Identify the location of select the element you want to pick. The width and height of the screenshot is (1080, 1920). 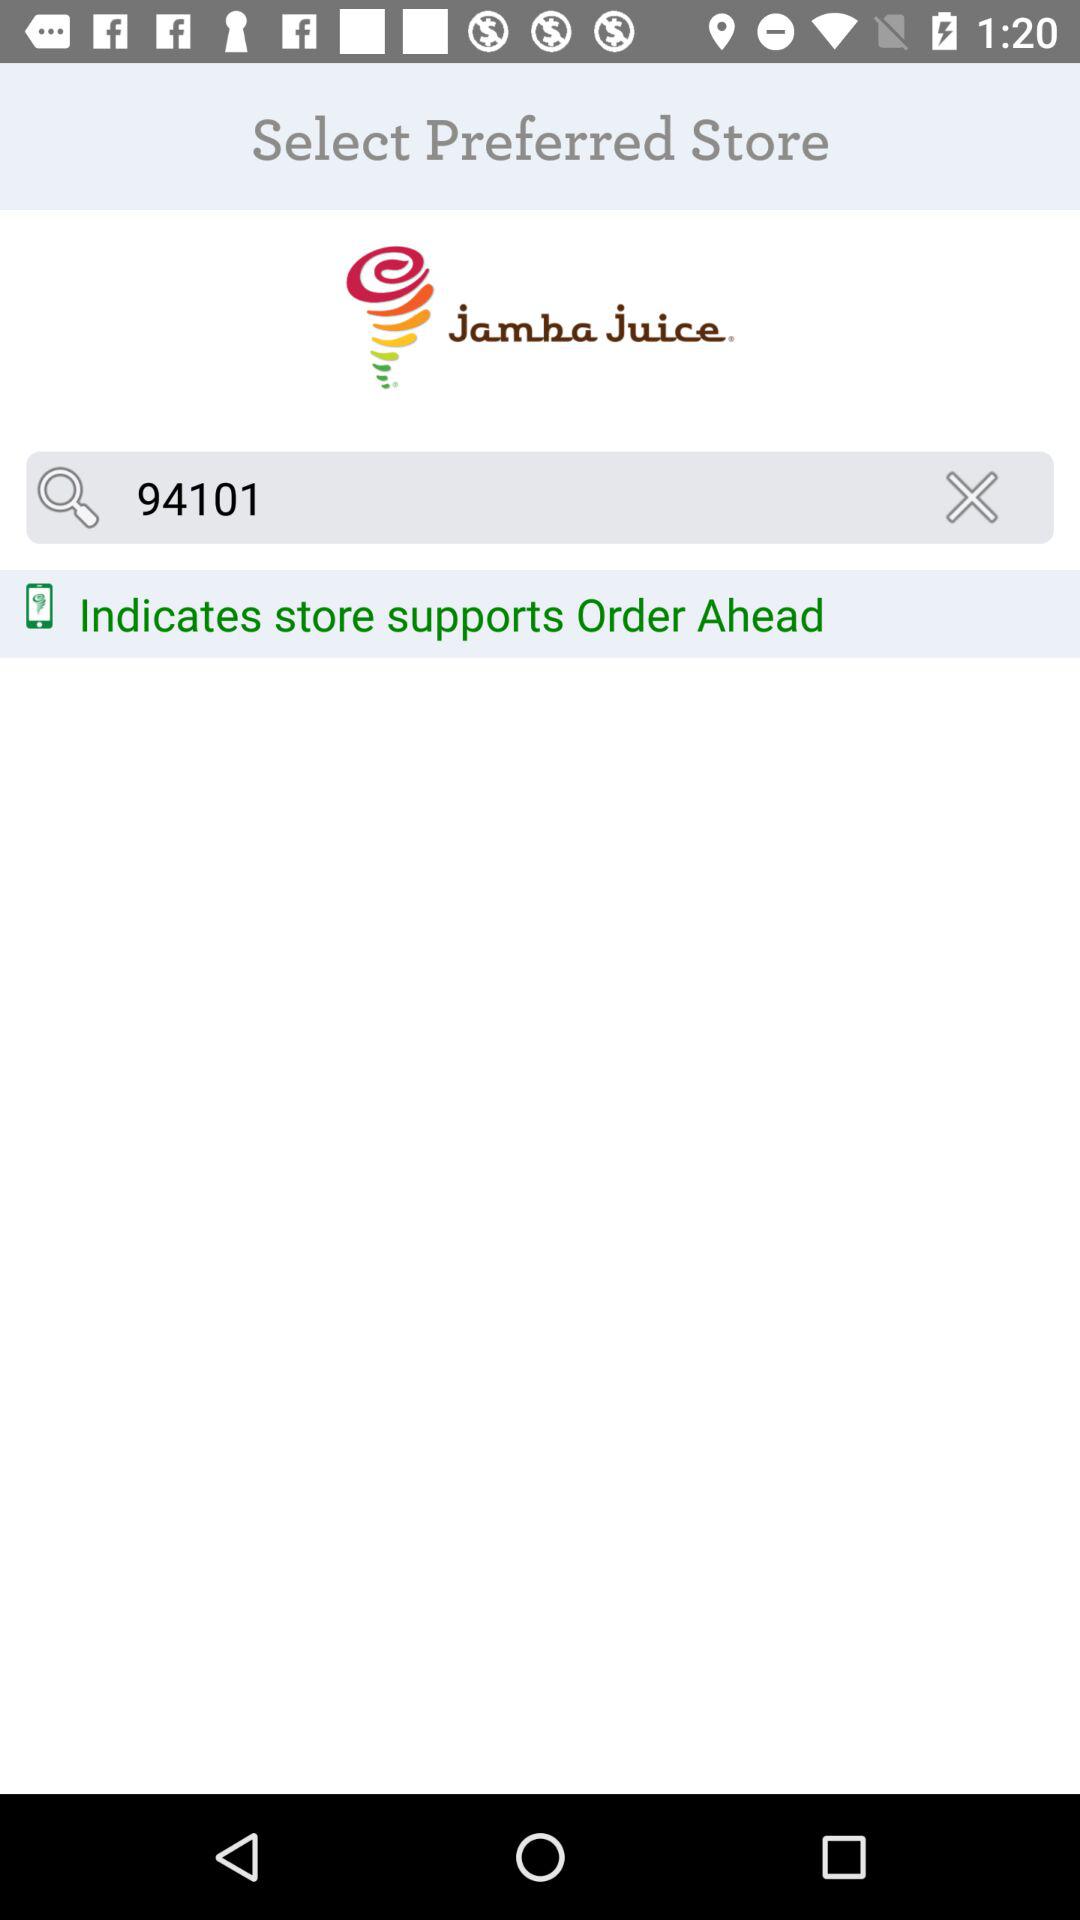
(540, 318).